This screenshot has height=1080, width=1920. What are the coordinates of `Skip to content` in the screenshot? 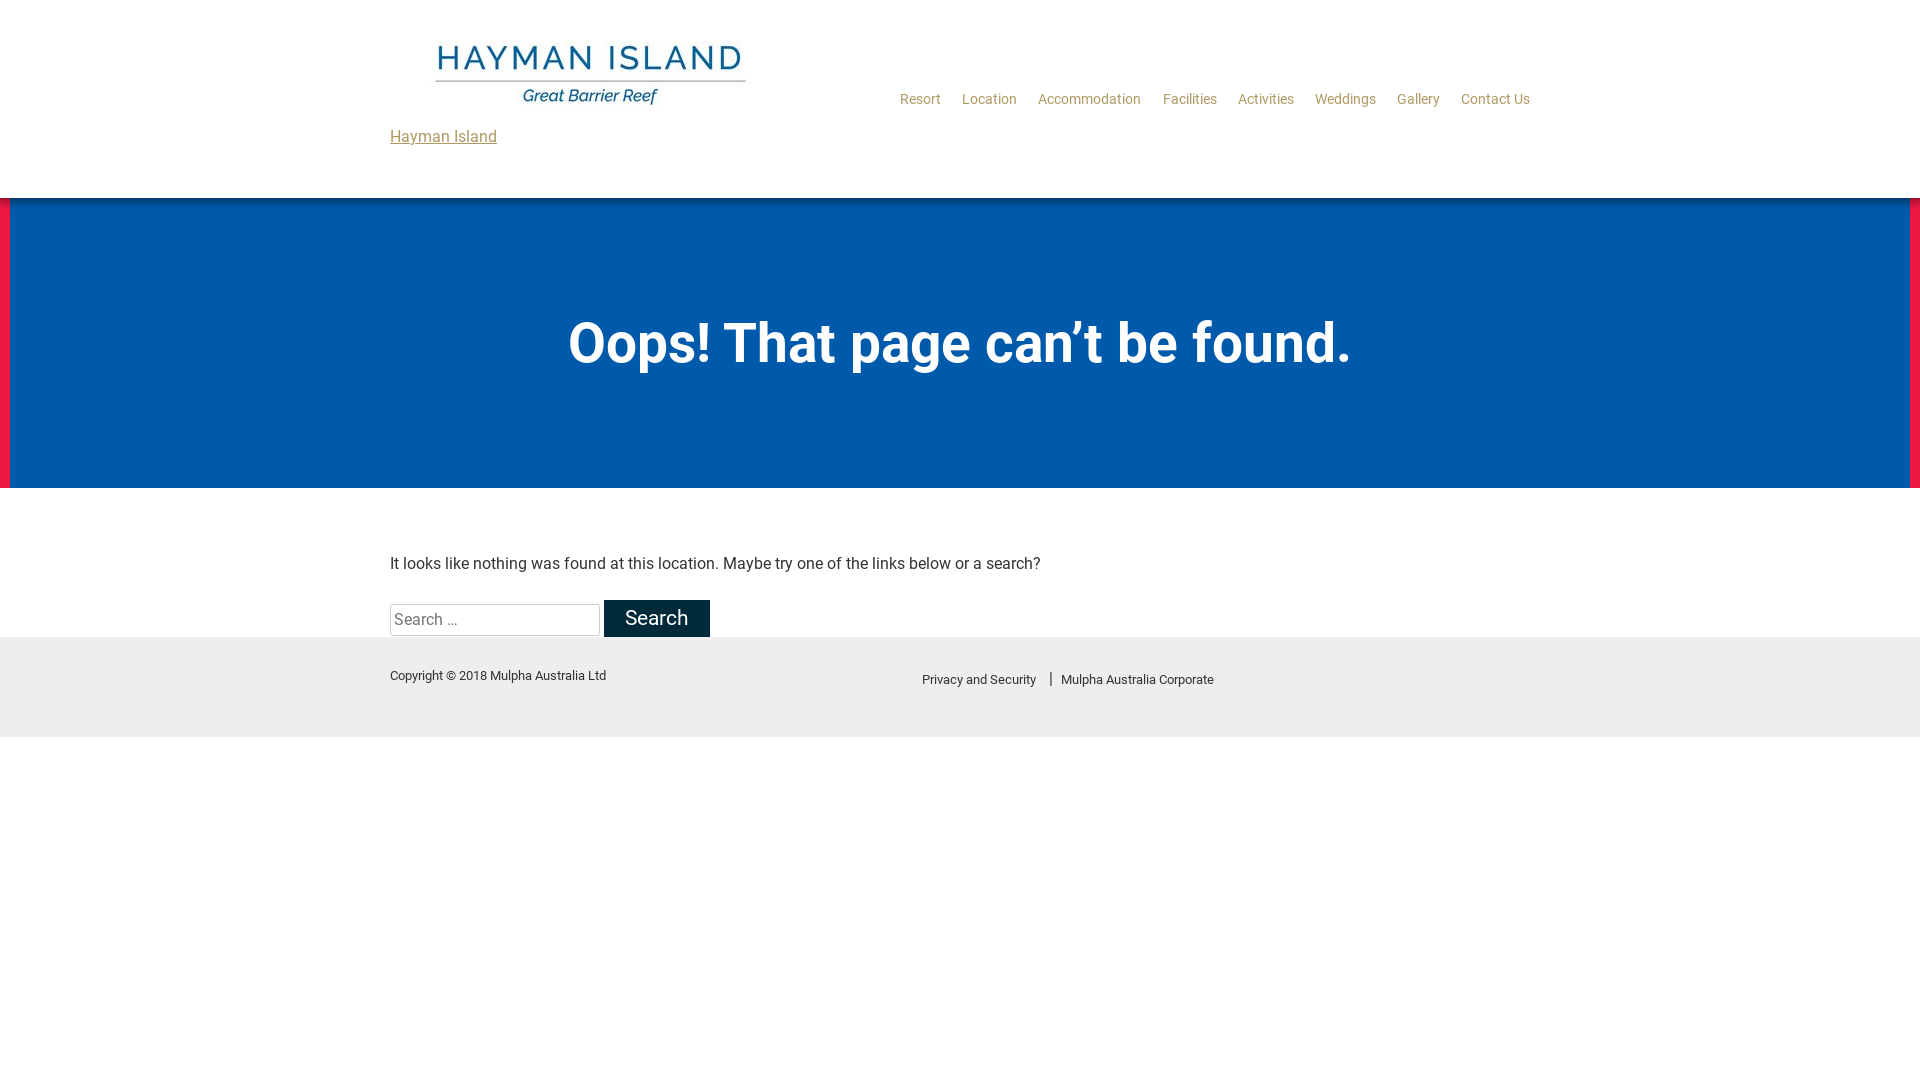 It's located at (0, 0).